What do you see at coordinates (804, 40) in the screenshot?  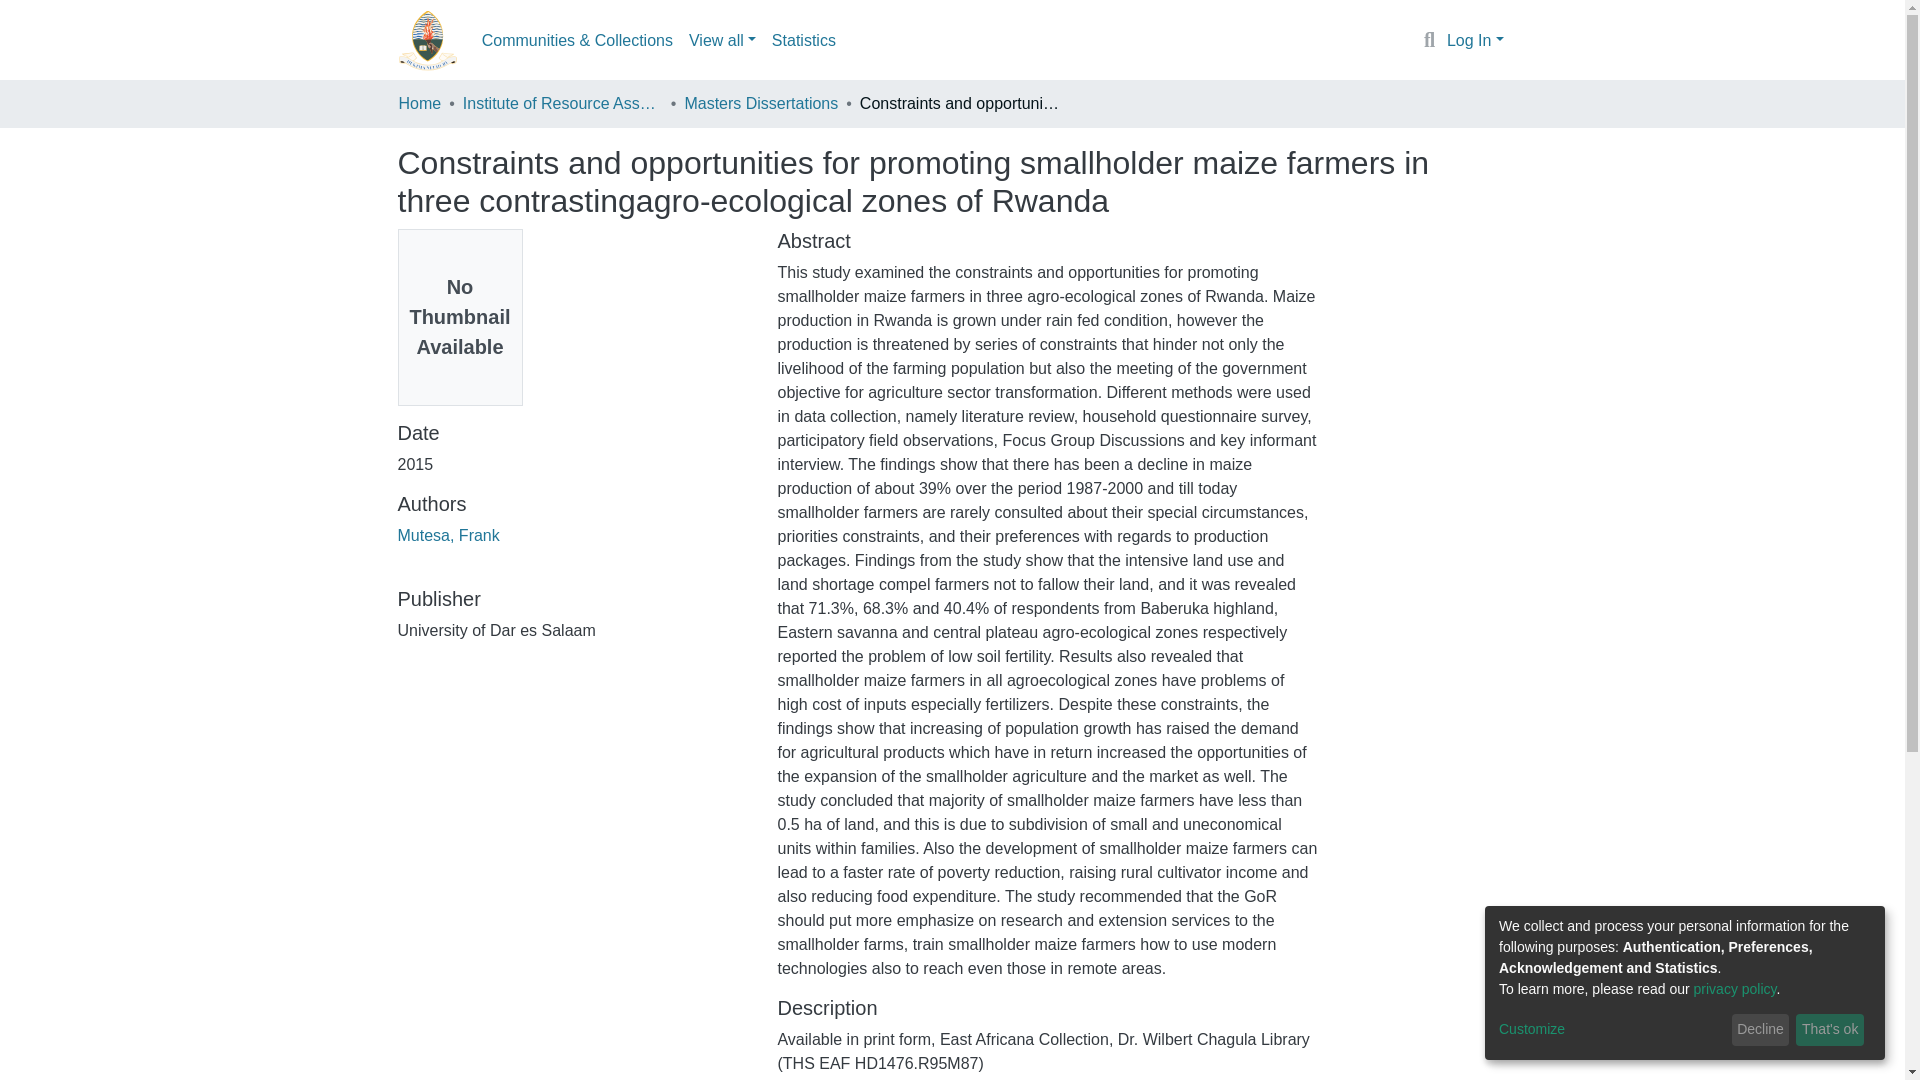 I see `Statistics` at bounding box center [804, 40].